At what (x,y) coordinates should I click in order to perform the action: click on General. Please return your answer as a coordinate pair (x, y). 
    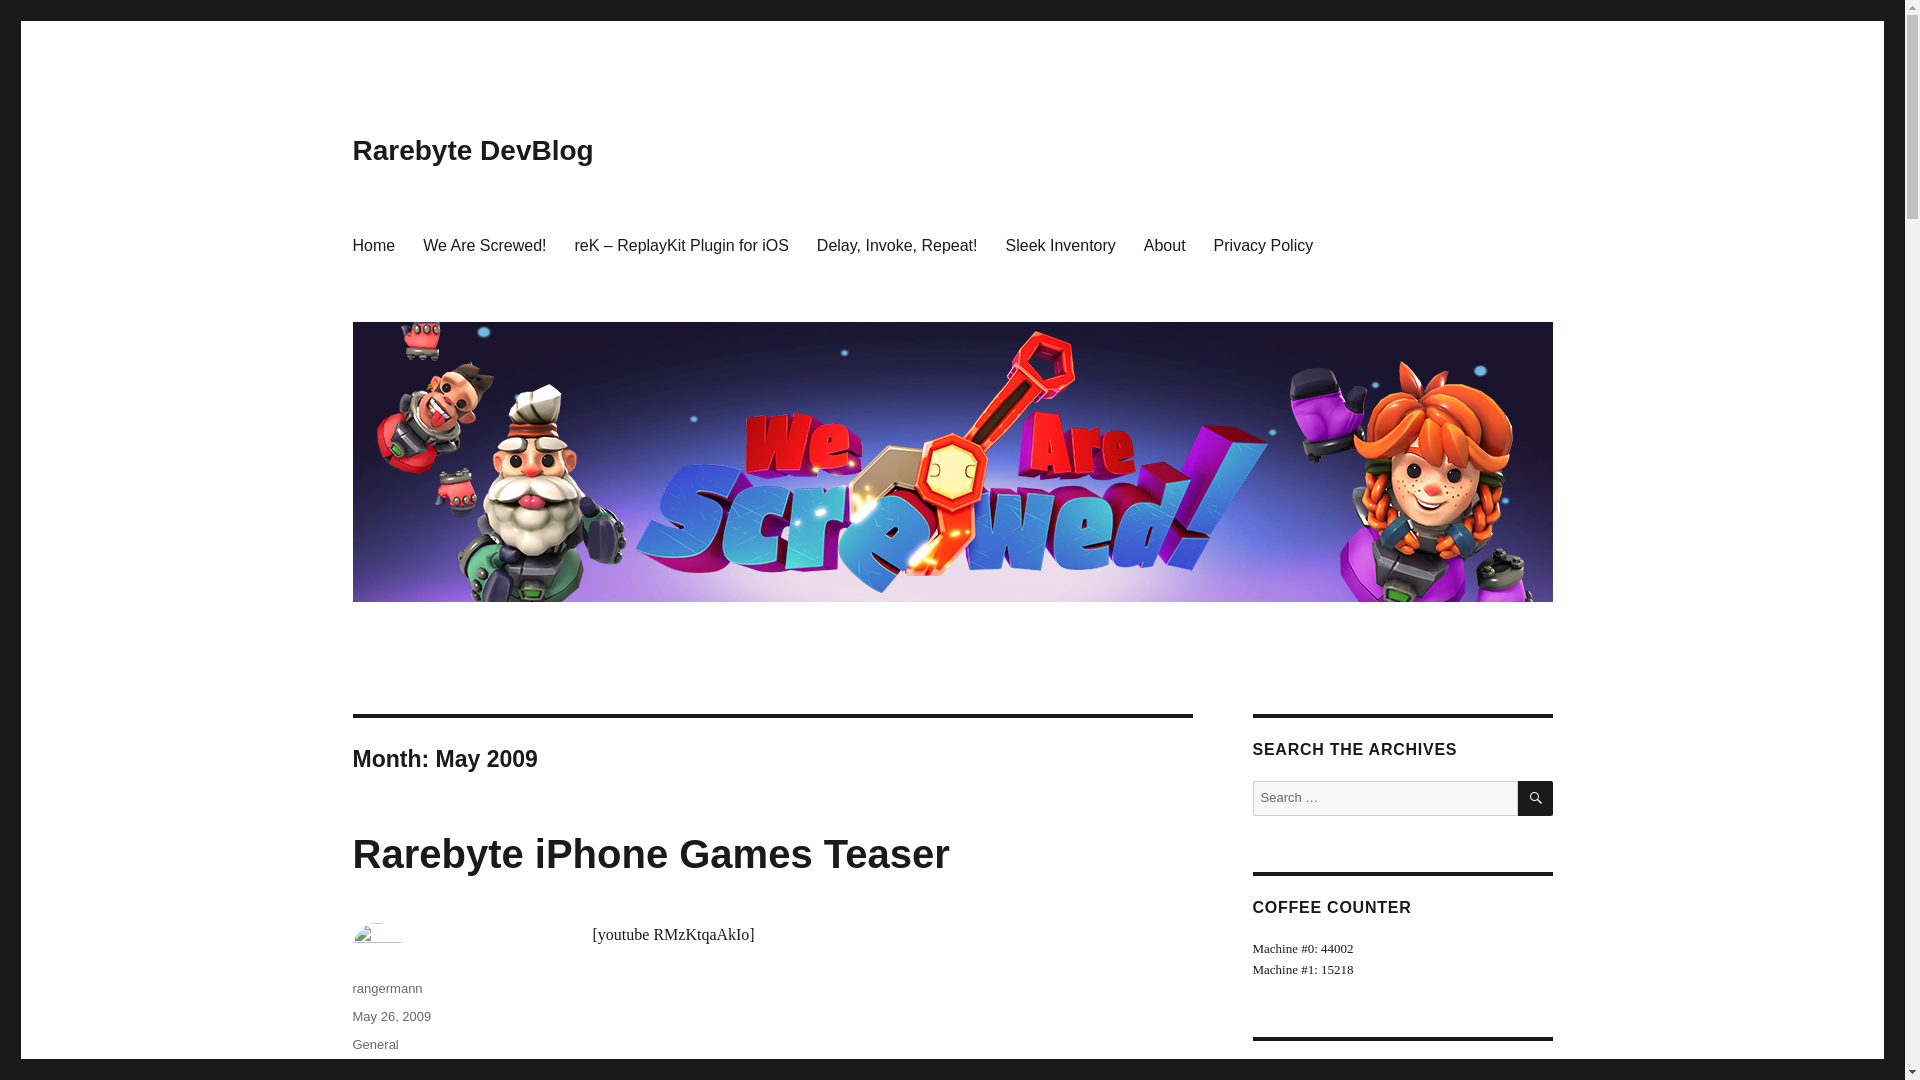
    Looking at the image, I should click on (374, 1044).